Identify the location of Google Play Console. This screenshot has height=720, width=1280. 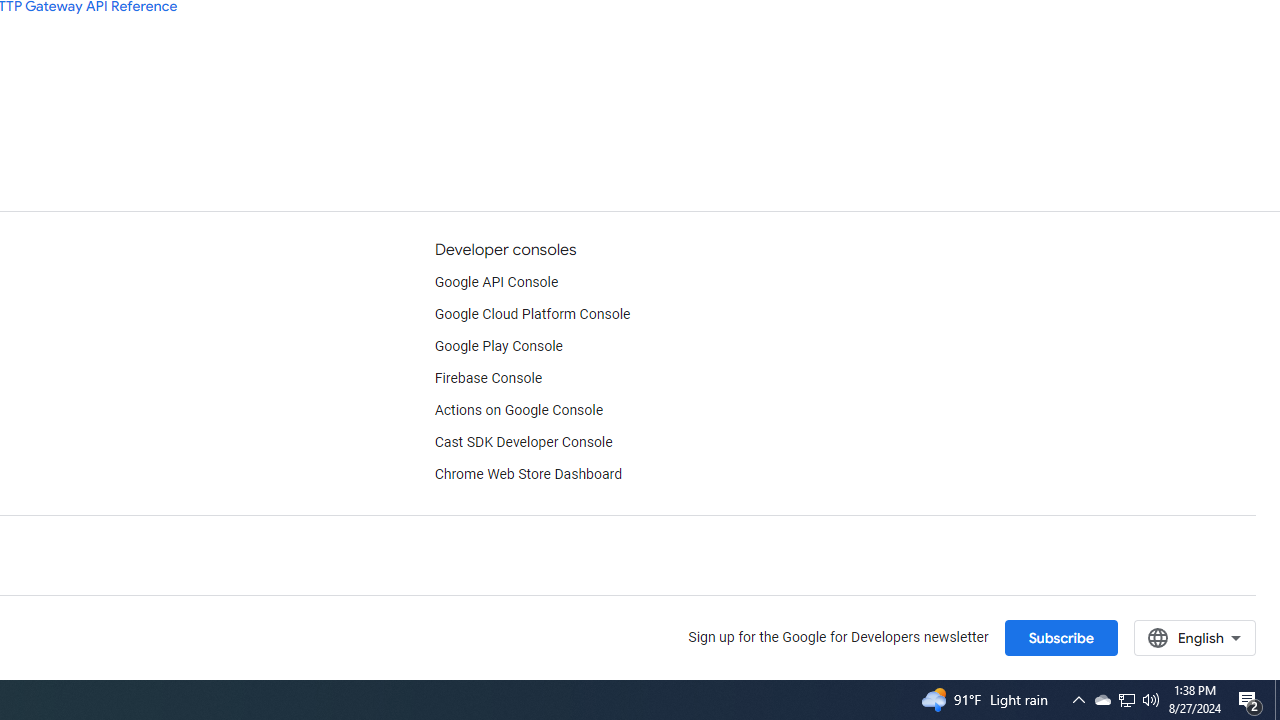
(498, 346).